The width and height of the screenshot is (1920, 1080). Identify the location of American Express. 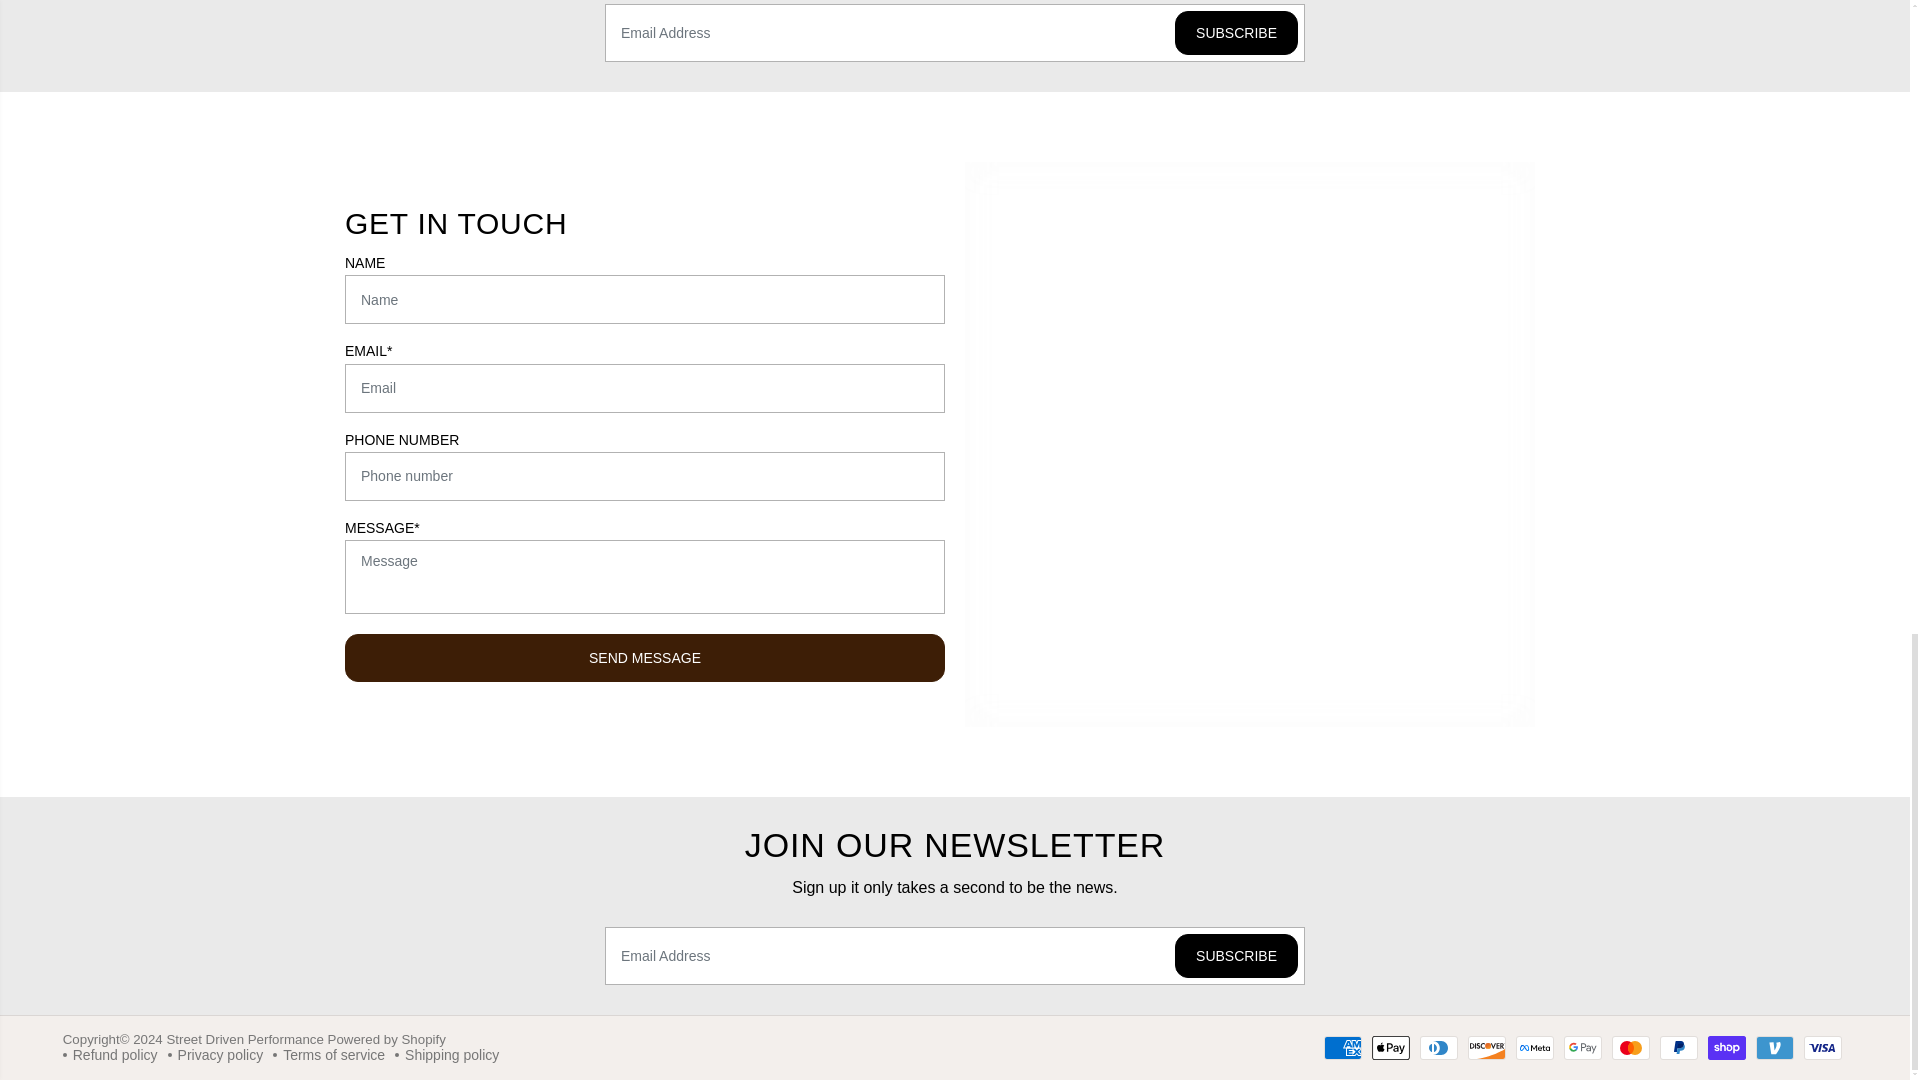
(1342, 1047).